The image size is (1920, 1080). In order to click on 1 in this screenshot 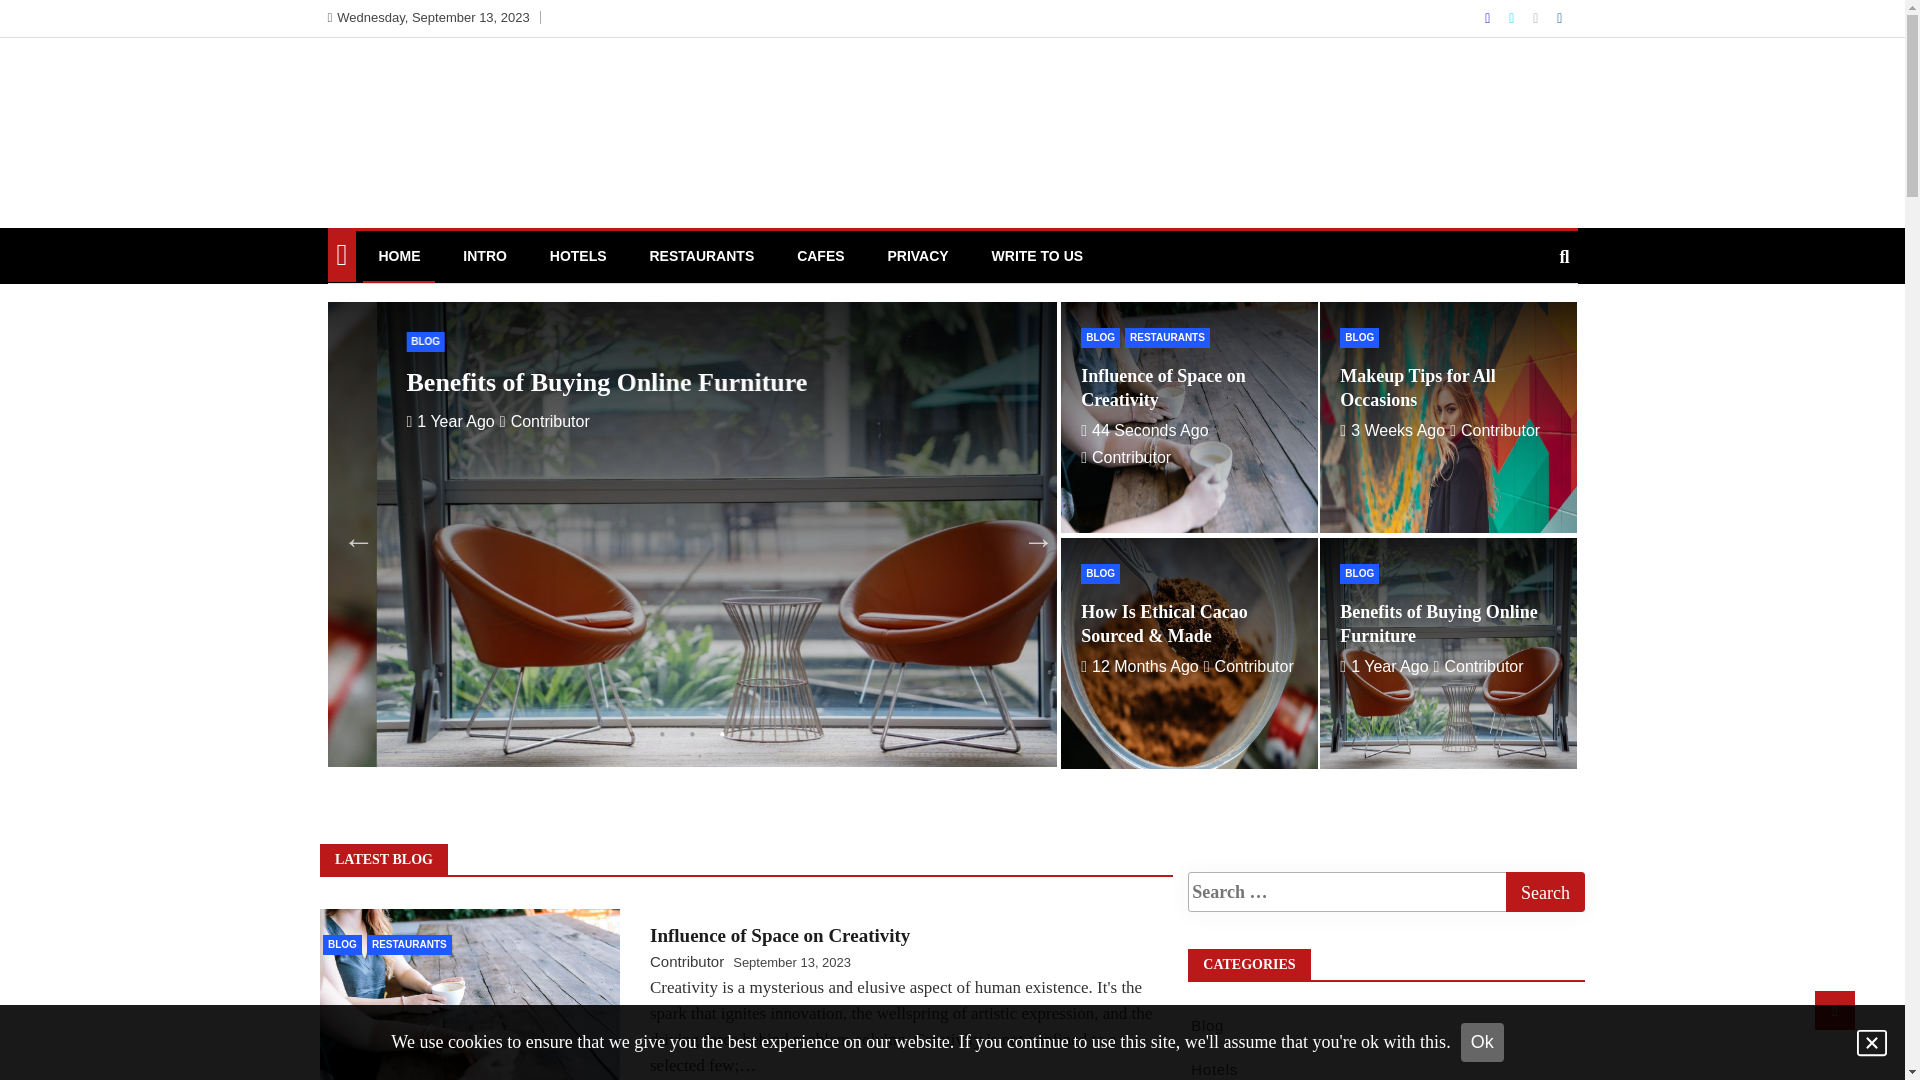, I will do `click(632, 735)`.